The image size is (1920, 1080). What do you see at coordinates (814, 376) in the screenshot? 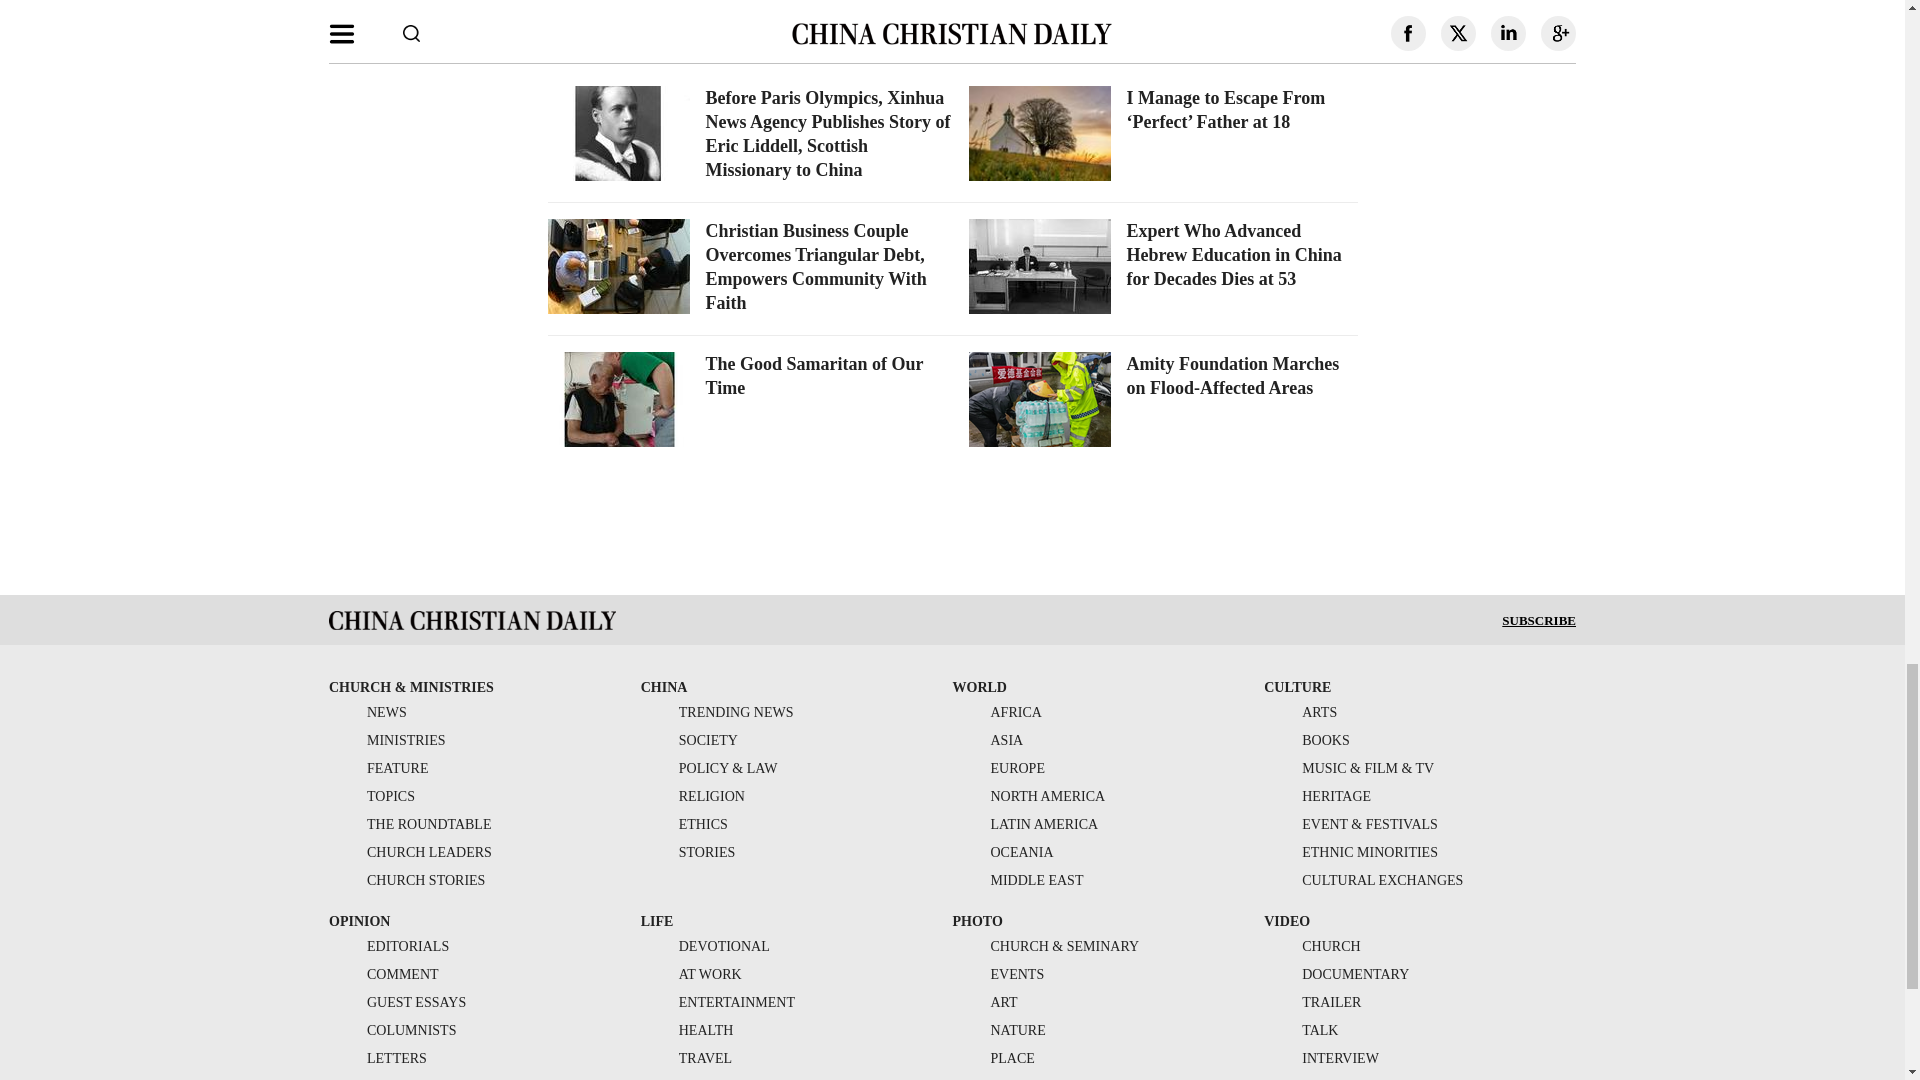
I see `The Good Samaritan of Our Time` at bounding box center [814, 376].